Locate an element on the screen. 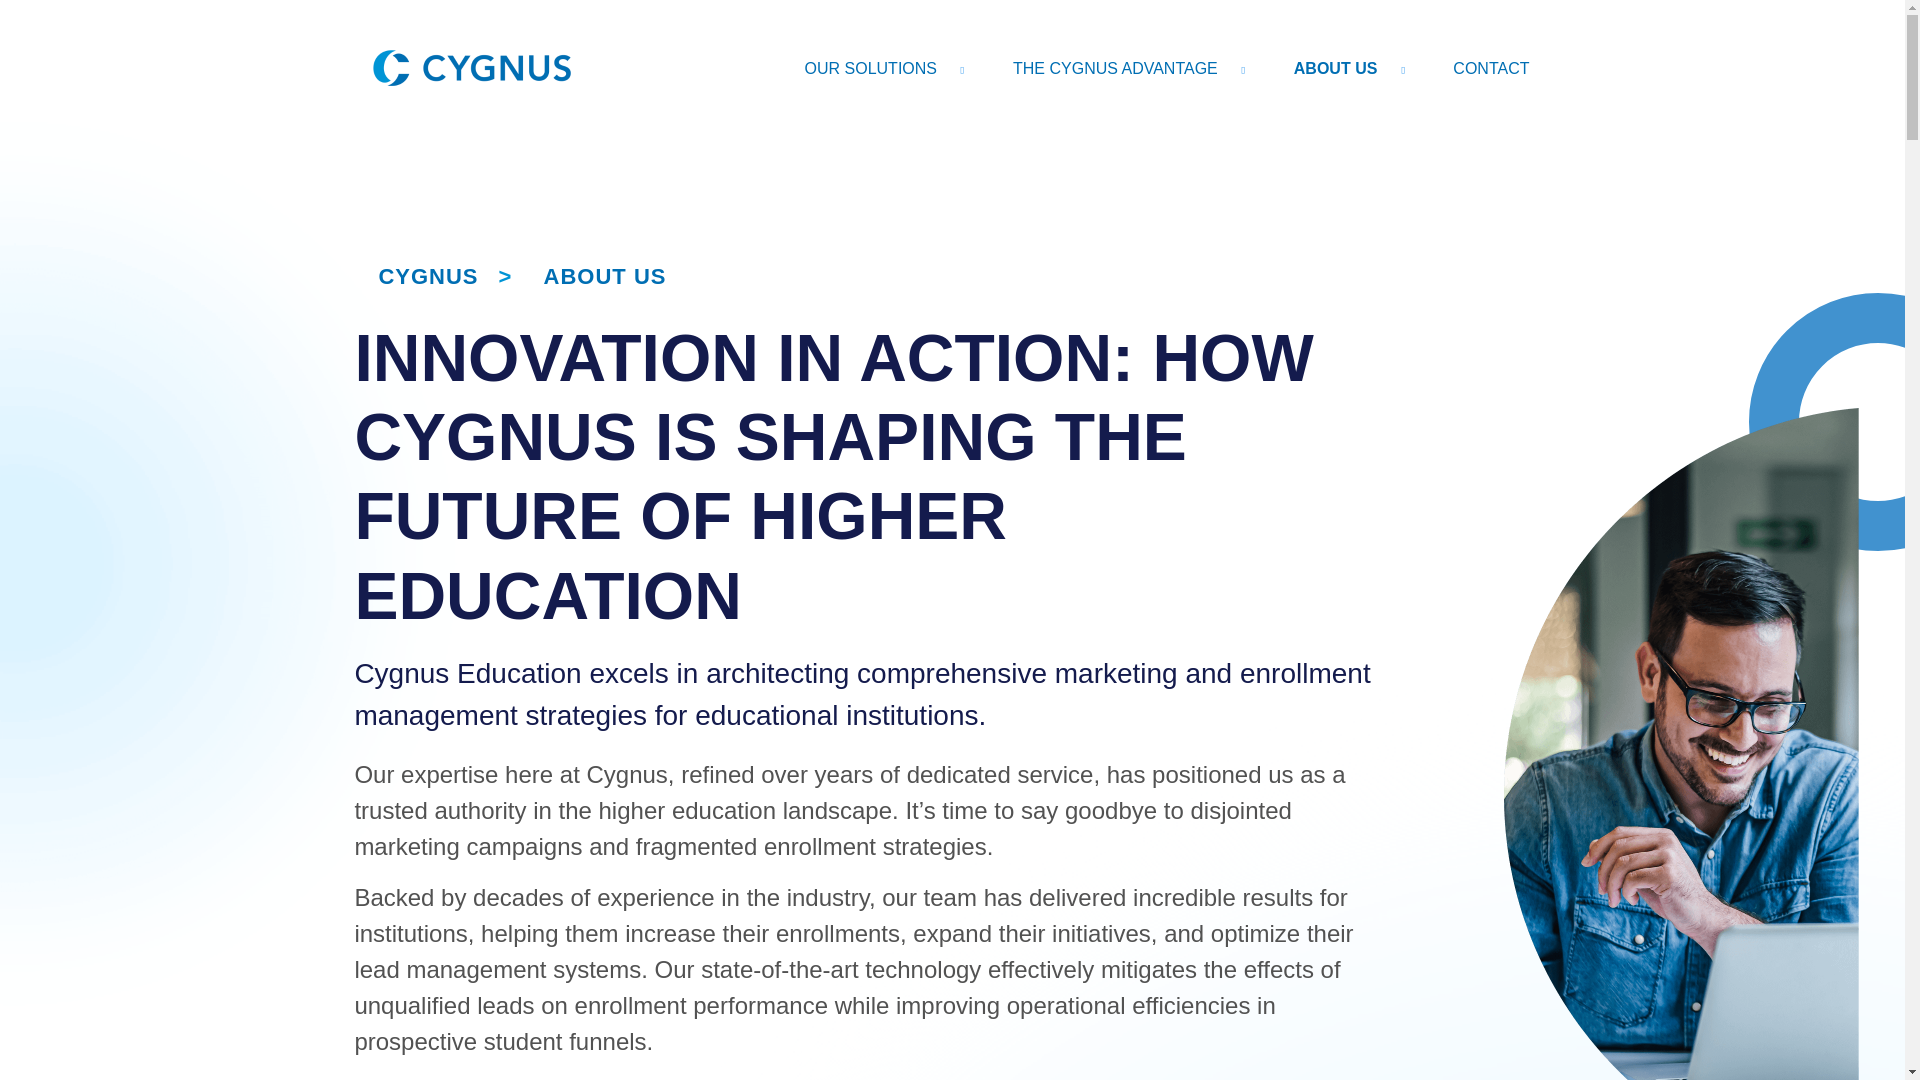 The width and height of the screenshot is (1920, 1080). CYGNUS is located at coordinates (422, 276).